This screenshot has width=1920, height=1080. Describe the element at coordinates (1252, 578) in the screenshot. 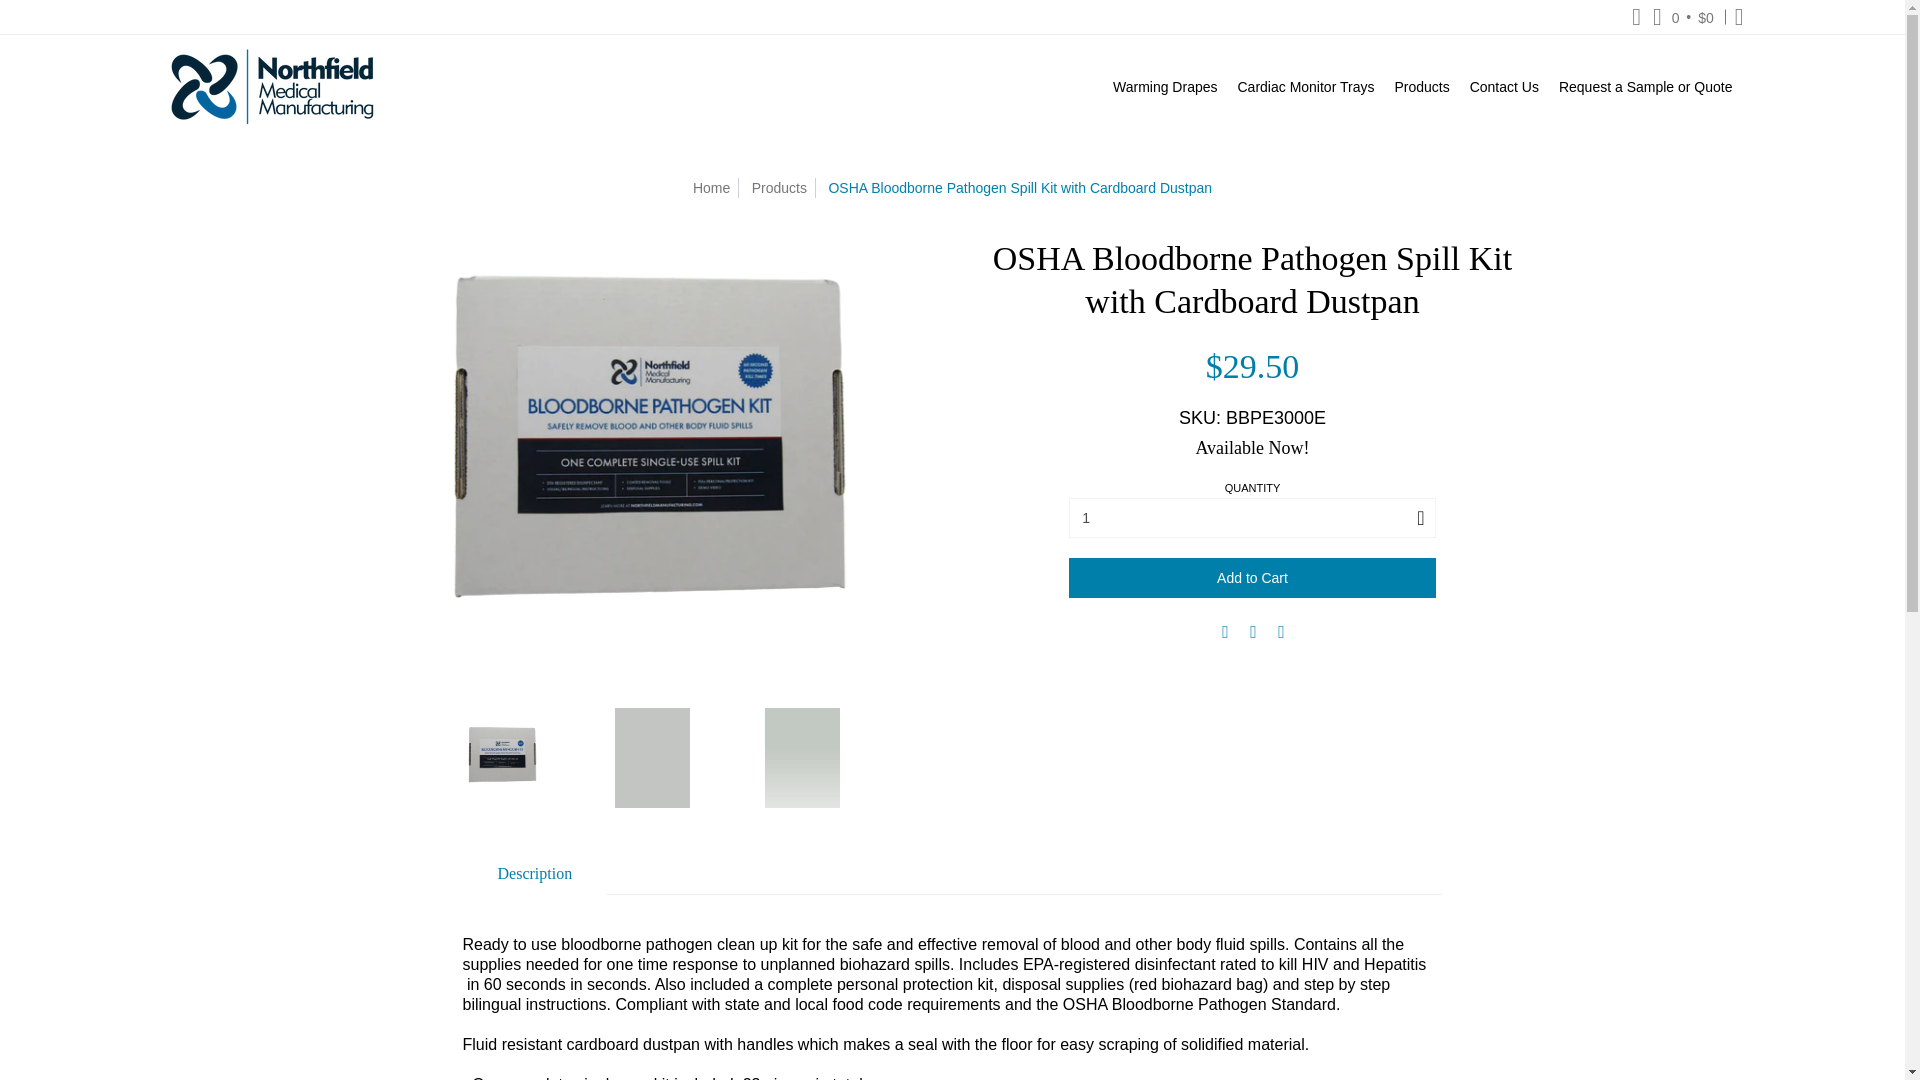

I see `Add to Cart` at that location.